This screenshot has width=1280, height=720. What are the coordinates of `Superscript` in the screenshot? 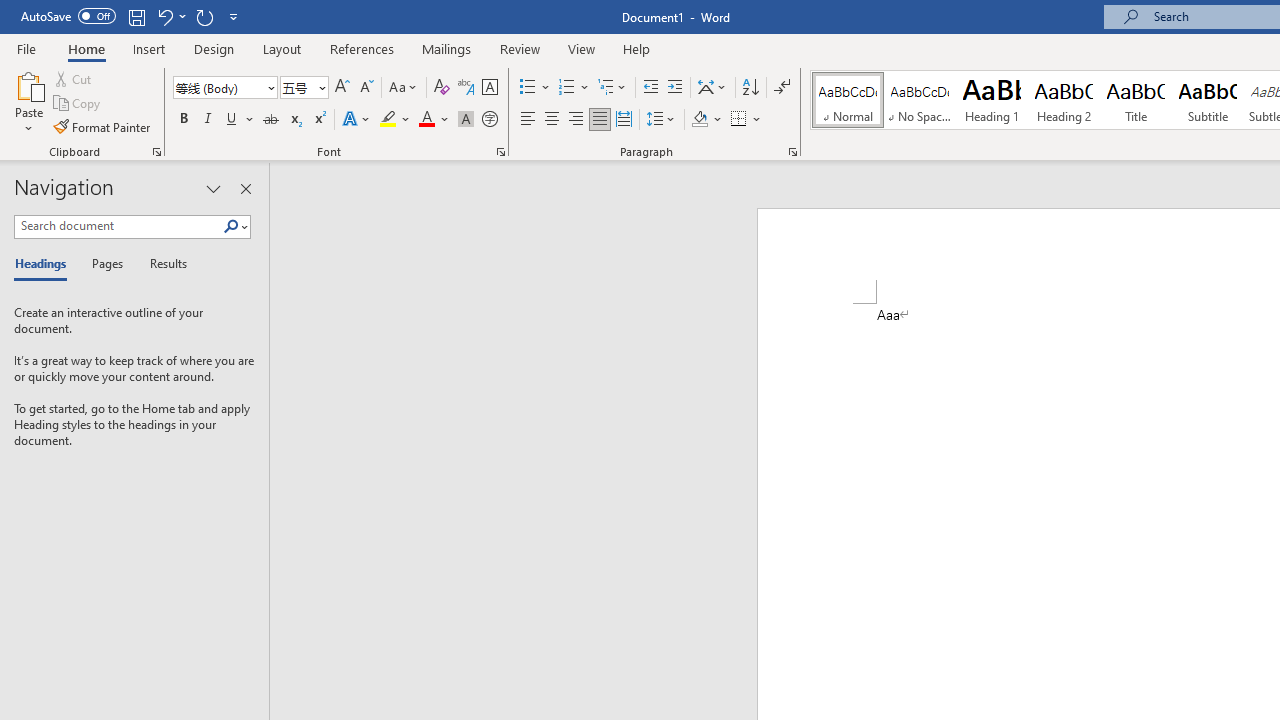 It's located at (319, 120).